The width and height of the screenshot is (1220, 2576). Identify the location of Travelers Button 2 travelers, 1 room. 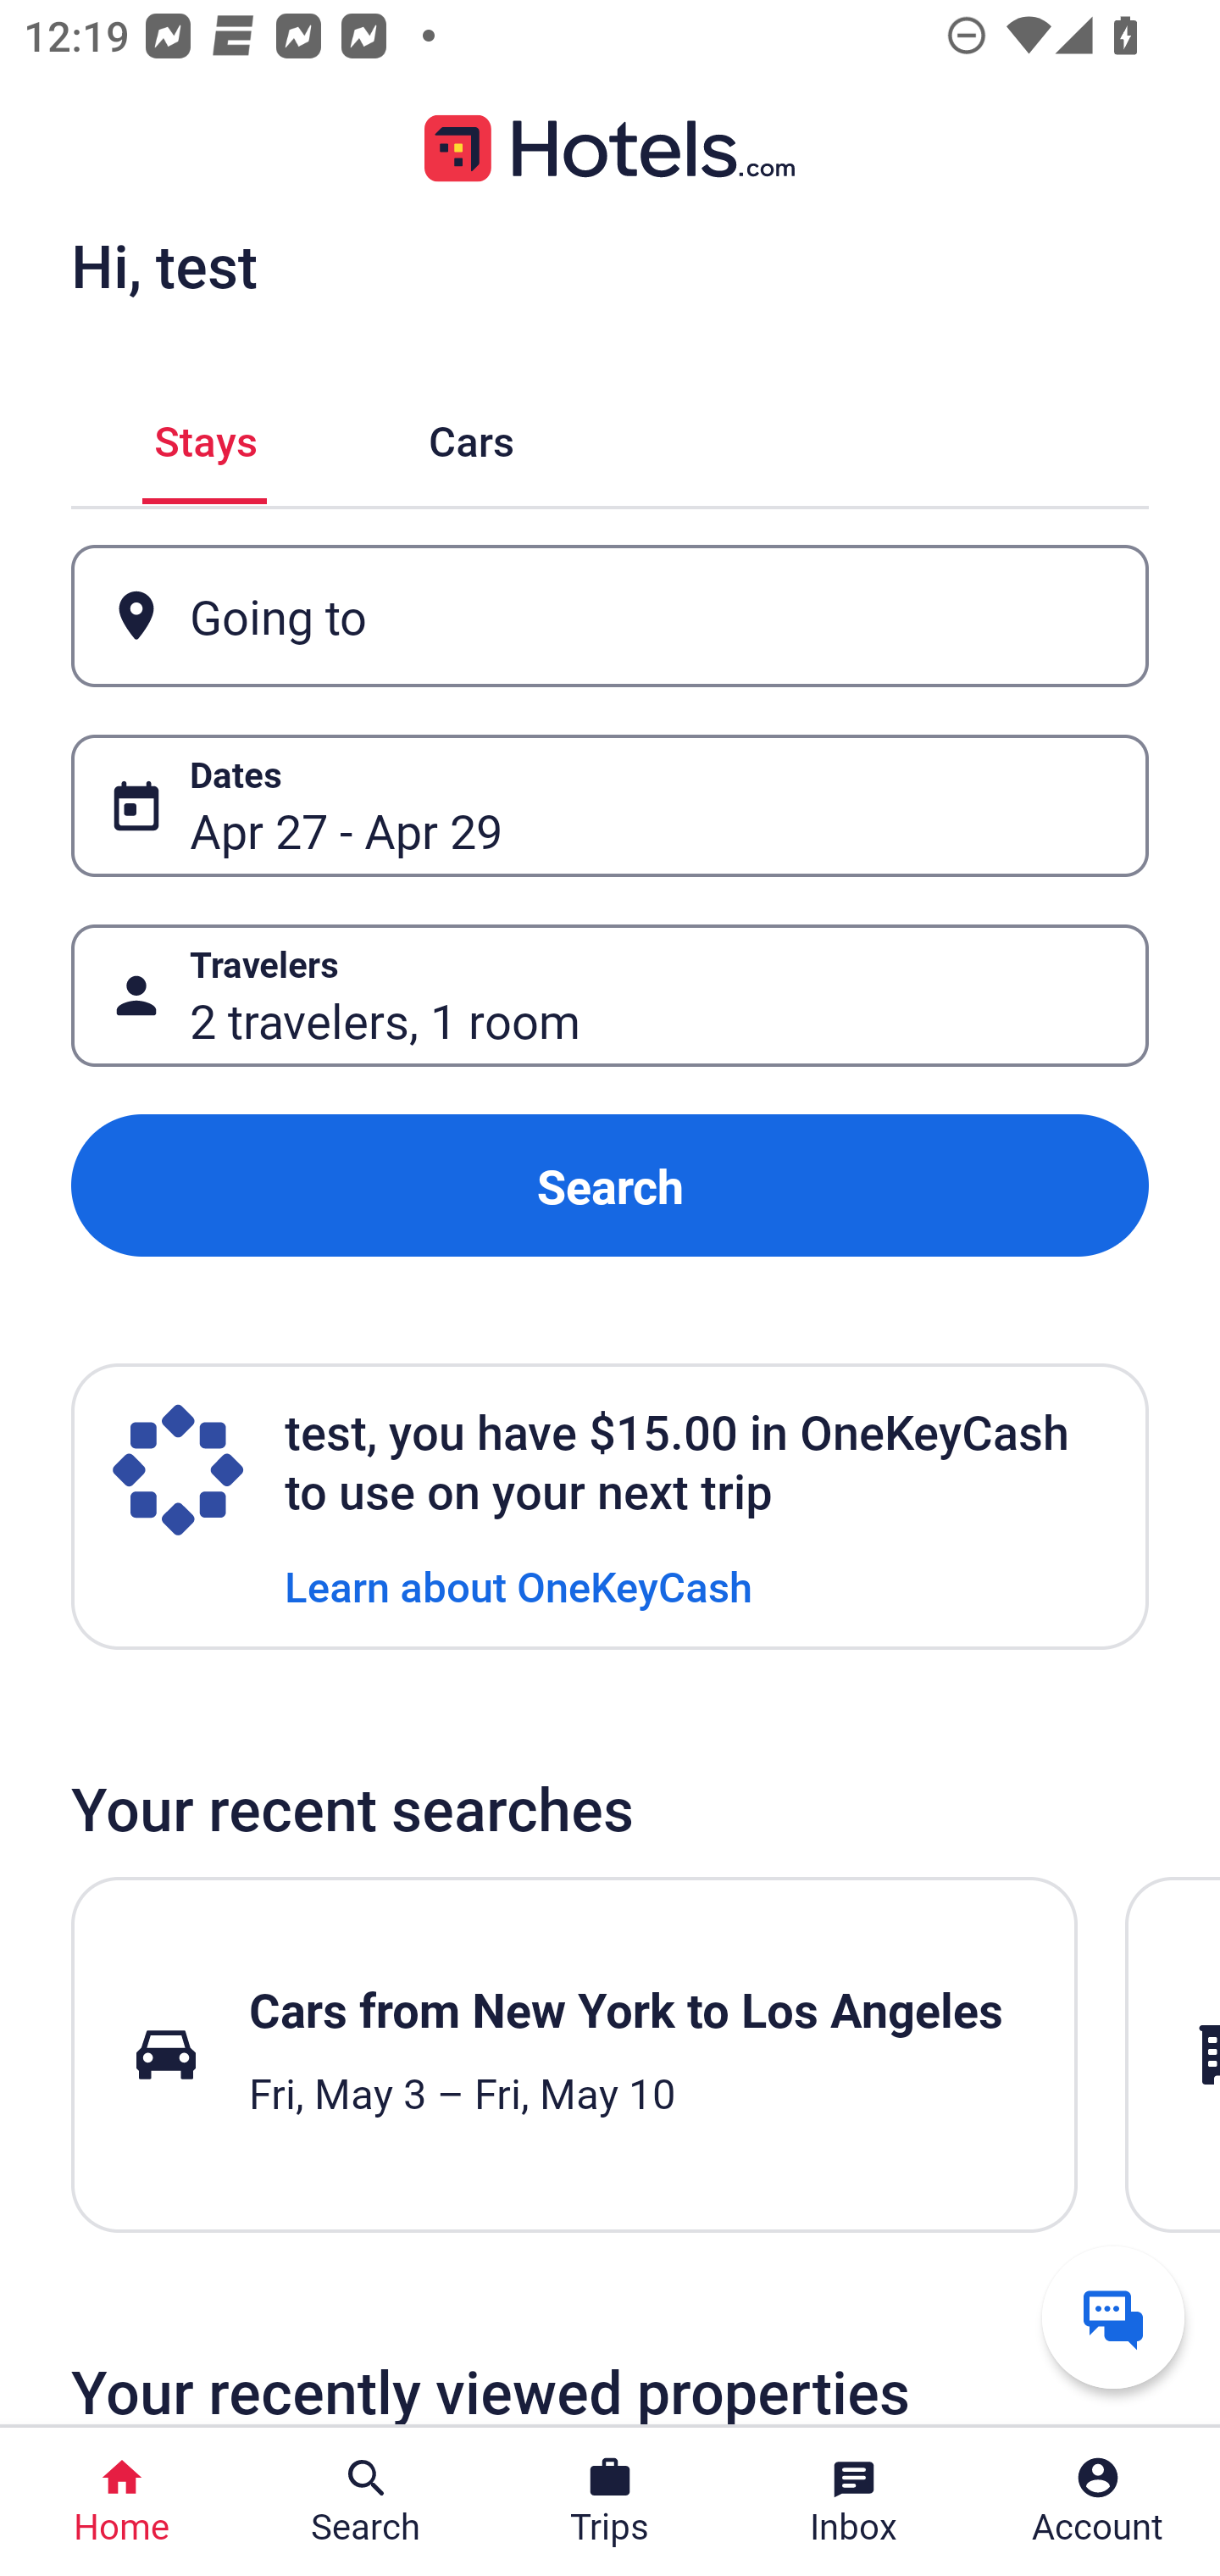
(610, 995).